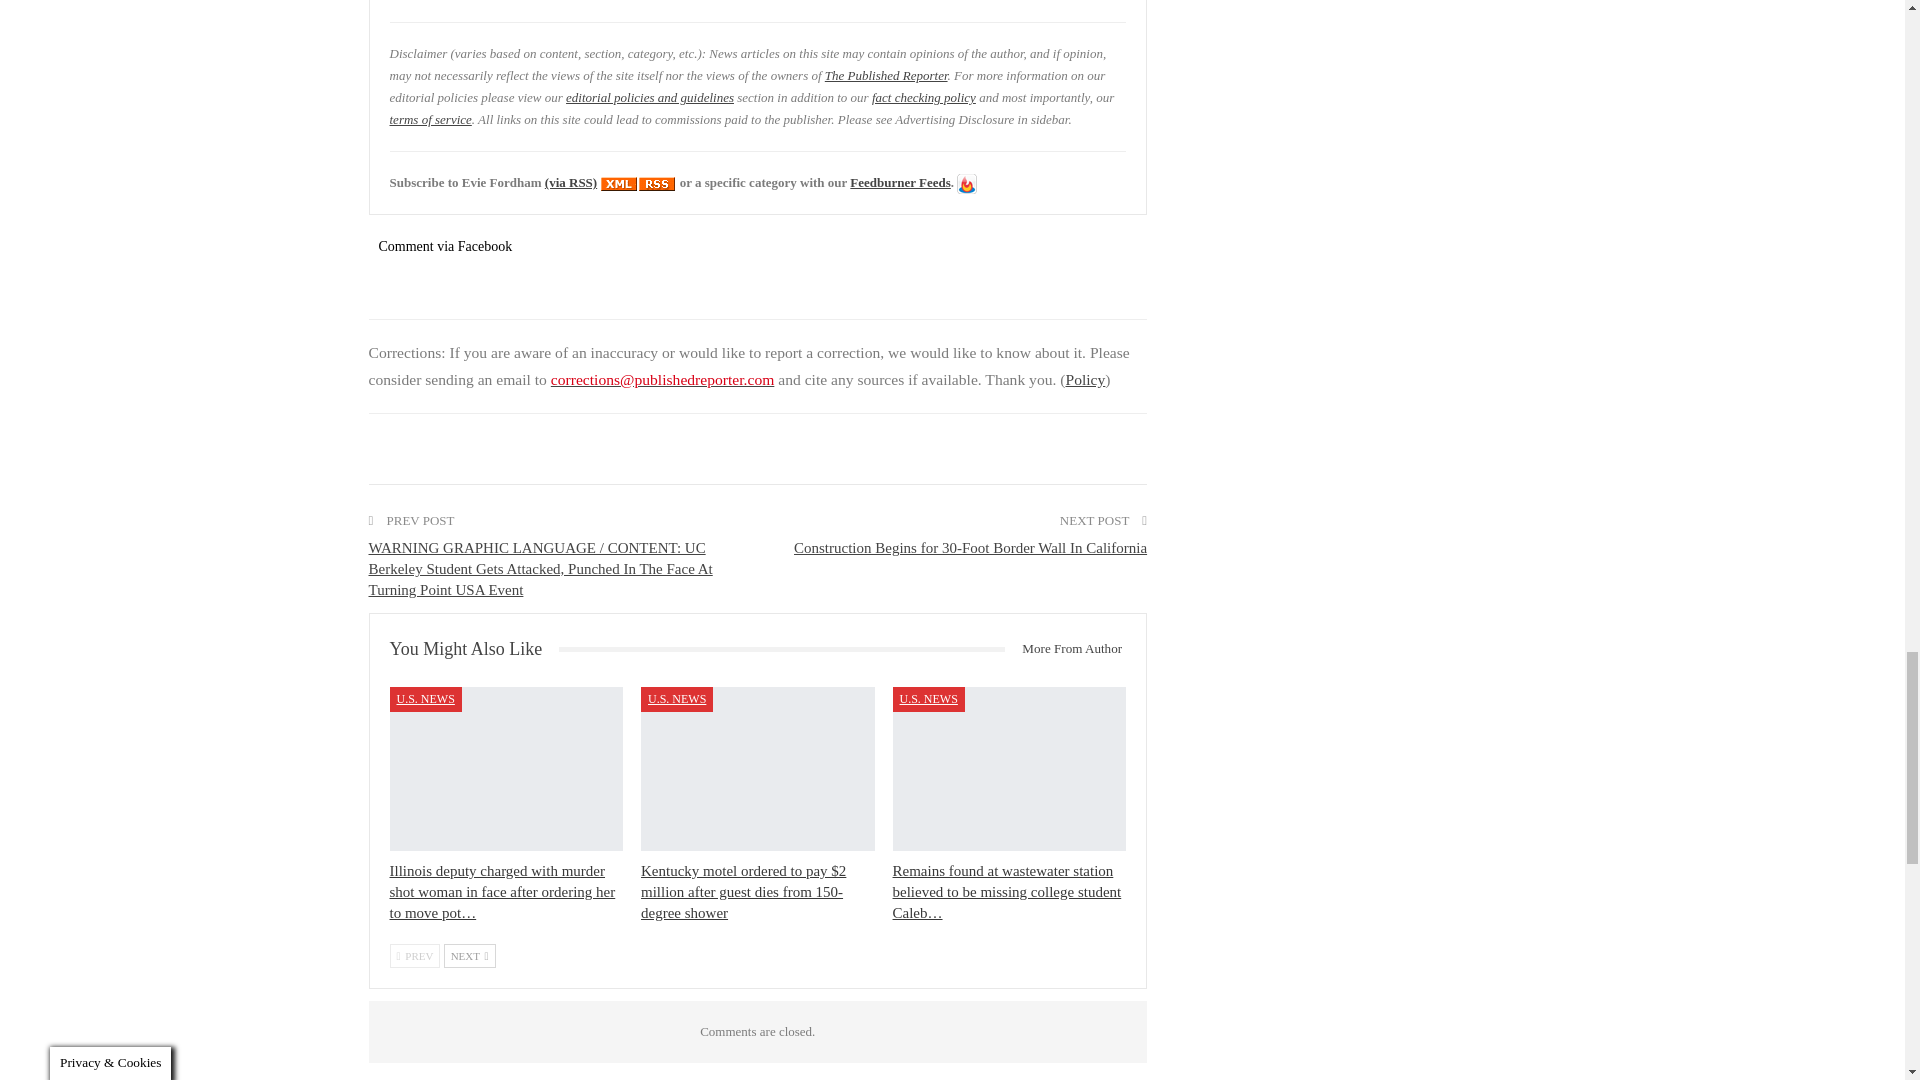 The image size is (1920, 1080). Describe the element at coordinates (415, 955) in the screenshot. I see `Previous` at that location.